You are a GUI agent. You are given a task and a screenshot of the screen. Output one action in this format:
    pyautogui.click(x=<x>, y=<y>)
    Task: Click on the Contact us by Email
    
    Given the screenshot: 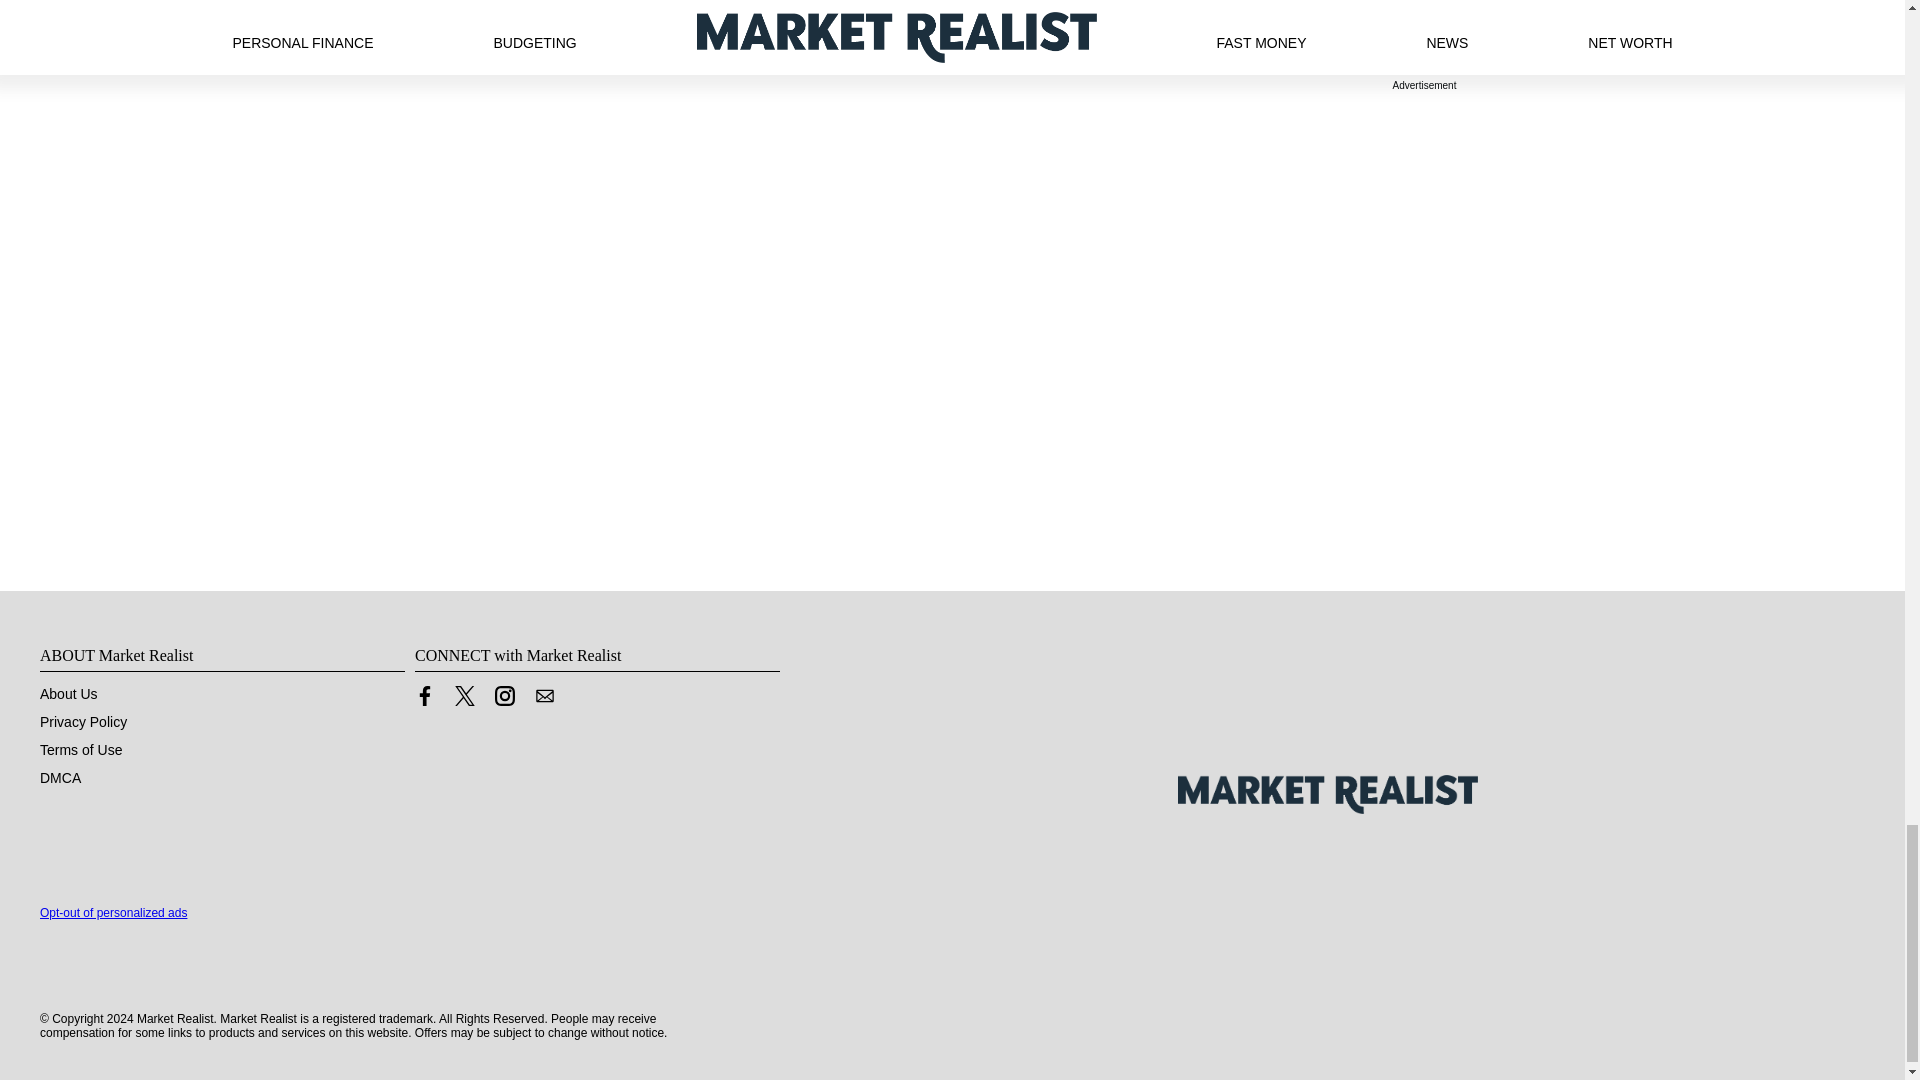 What is the action you would take?
    pyautogui.click(x=544, y=700)
    